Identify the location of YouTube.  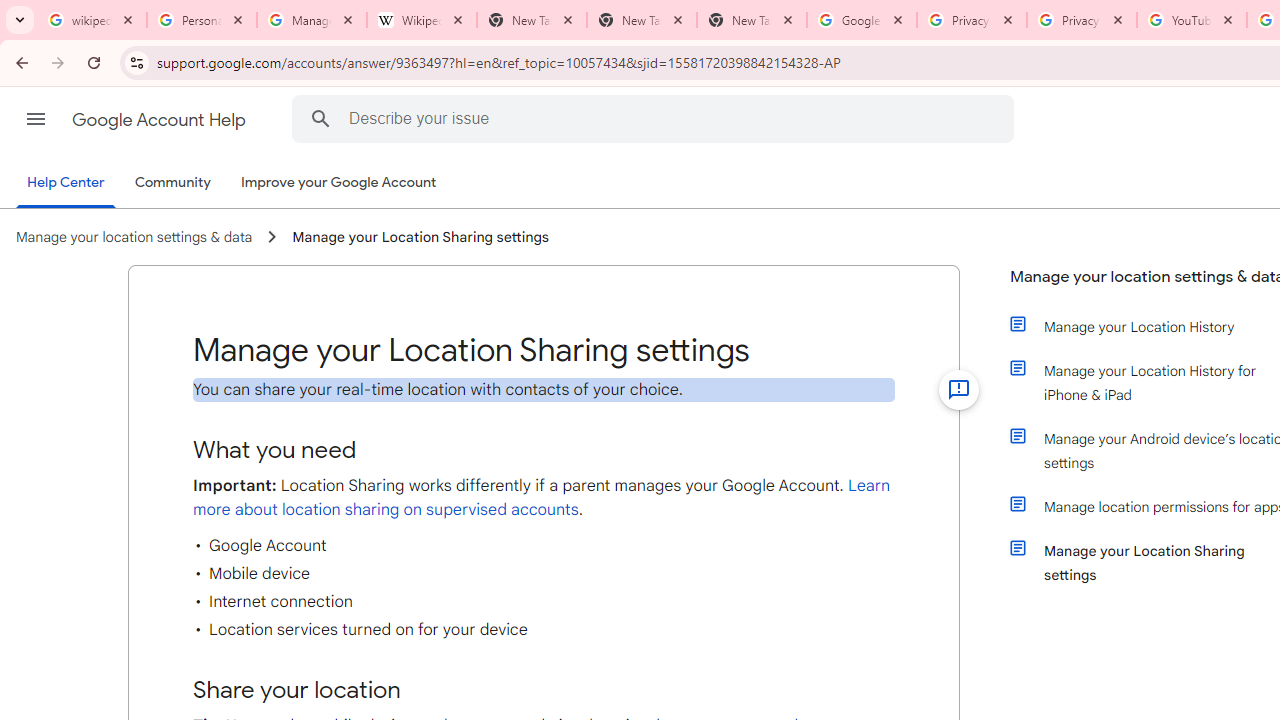
(1191, 20).